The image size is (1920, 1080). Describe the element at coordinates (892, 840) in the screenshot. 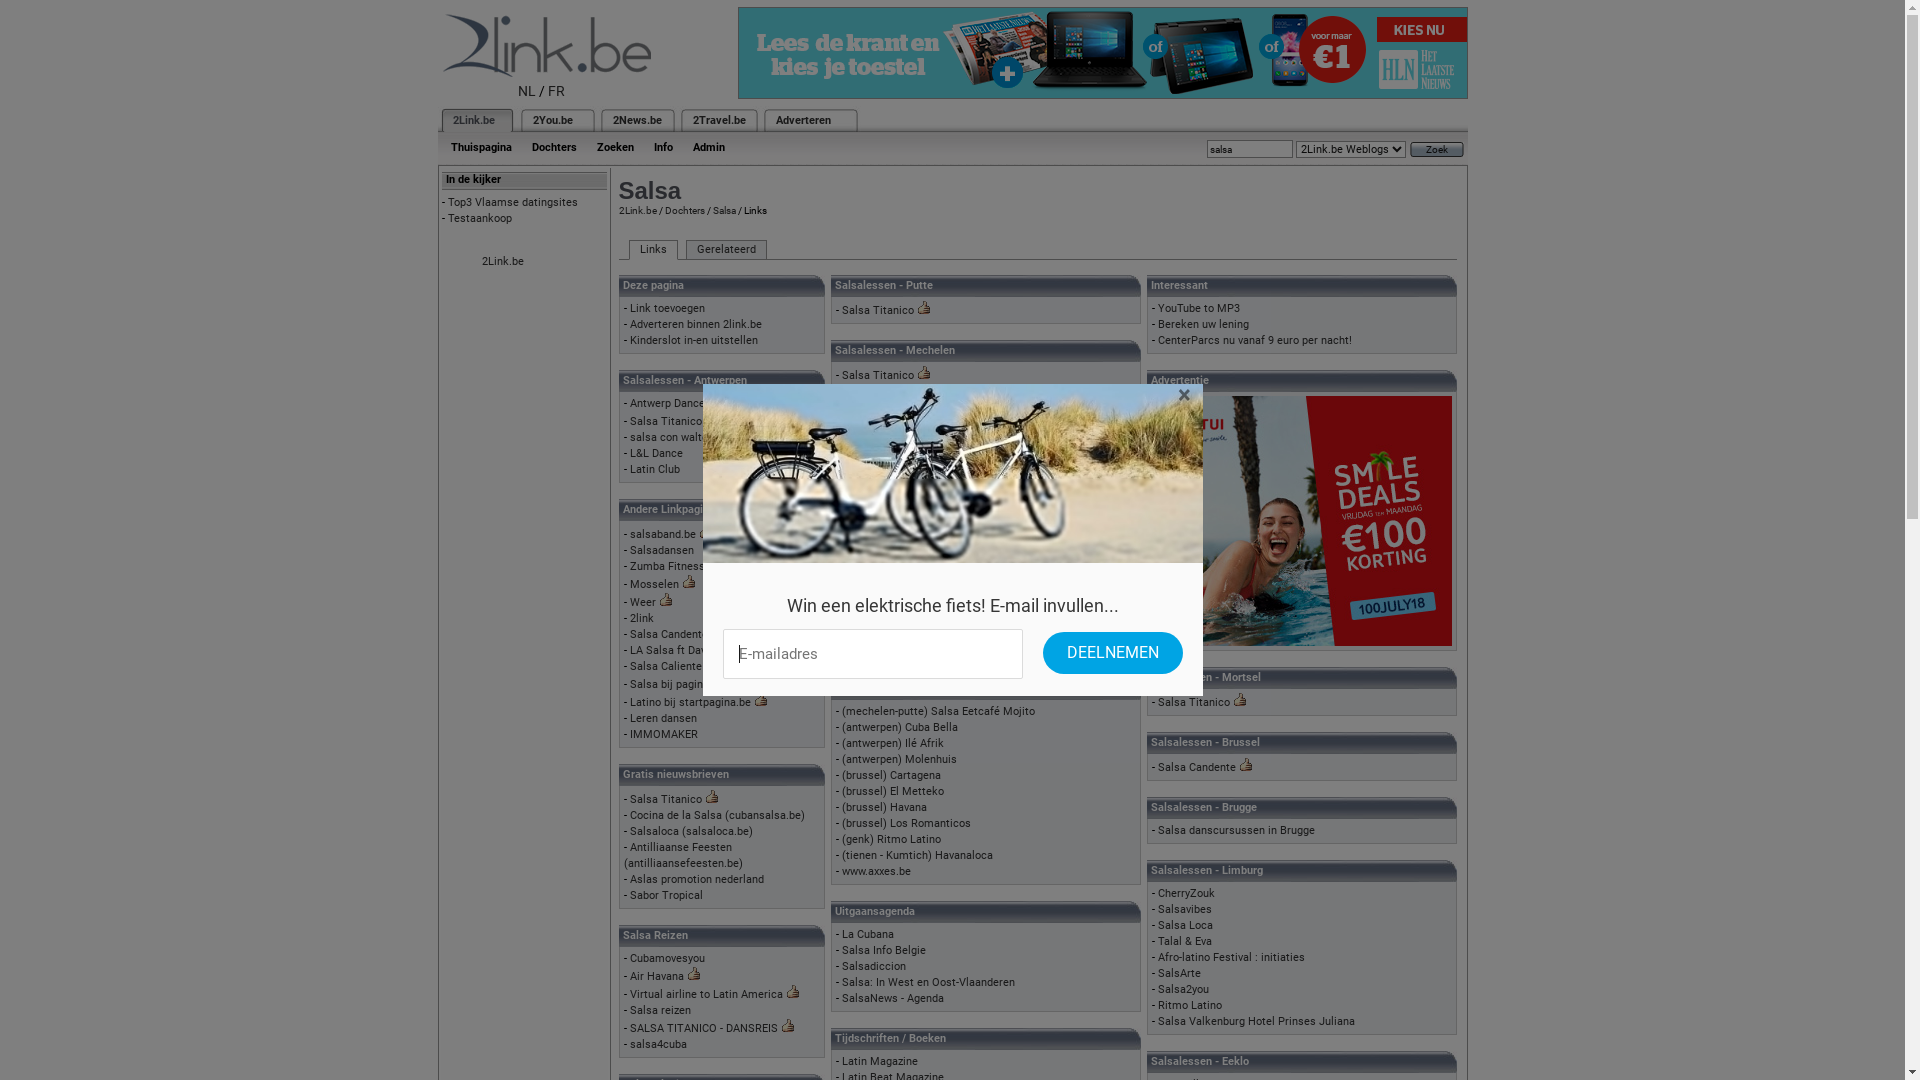

I see `(genk) Ritmo Latino` at that location.